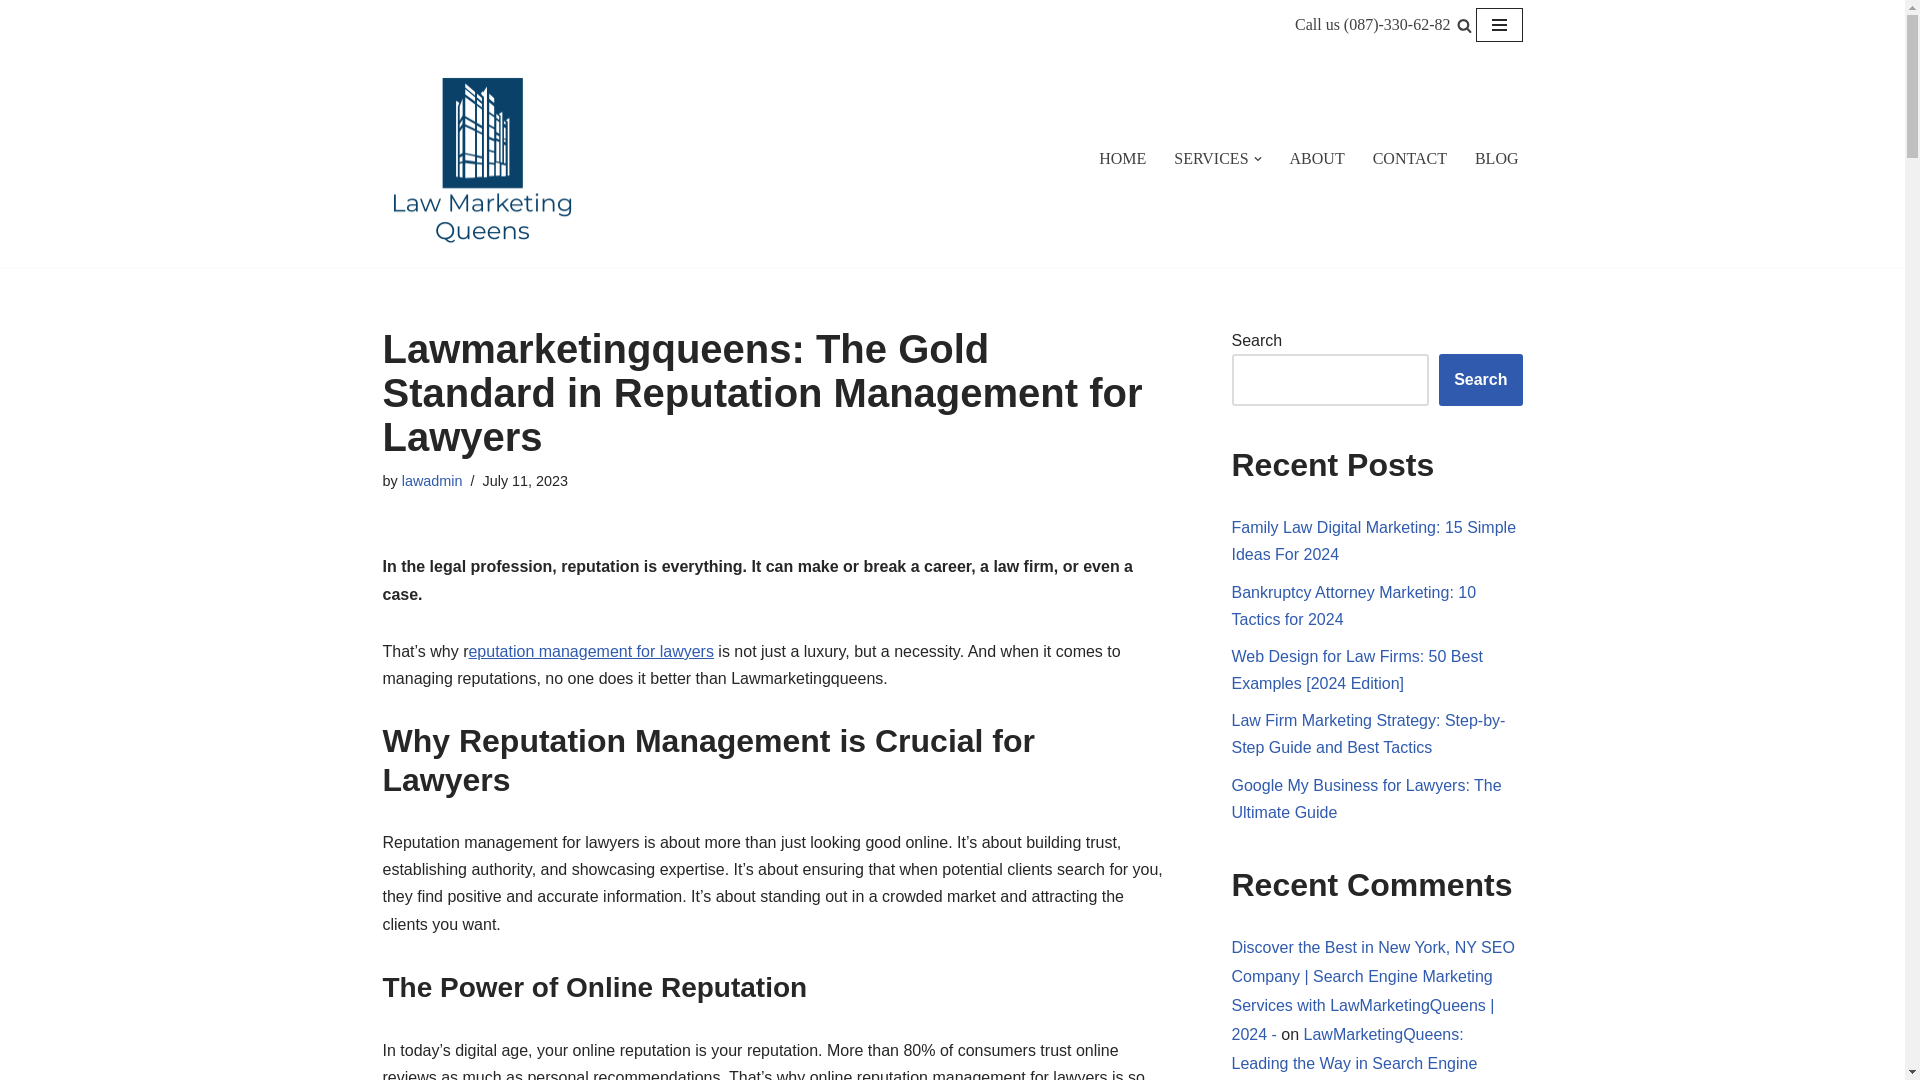  Describe the element at coordinates (1318, 158) in the screenshot. I see `ABOUT` at that location.